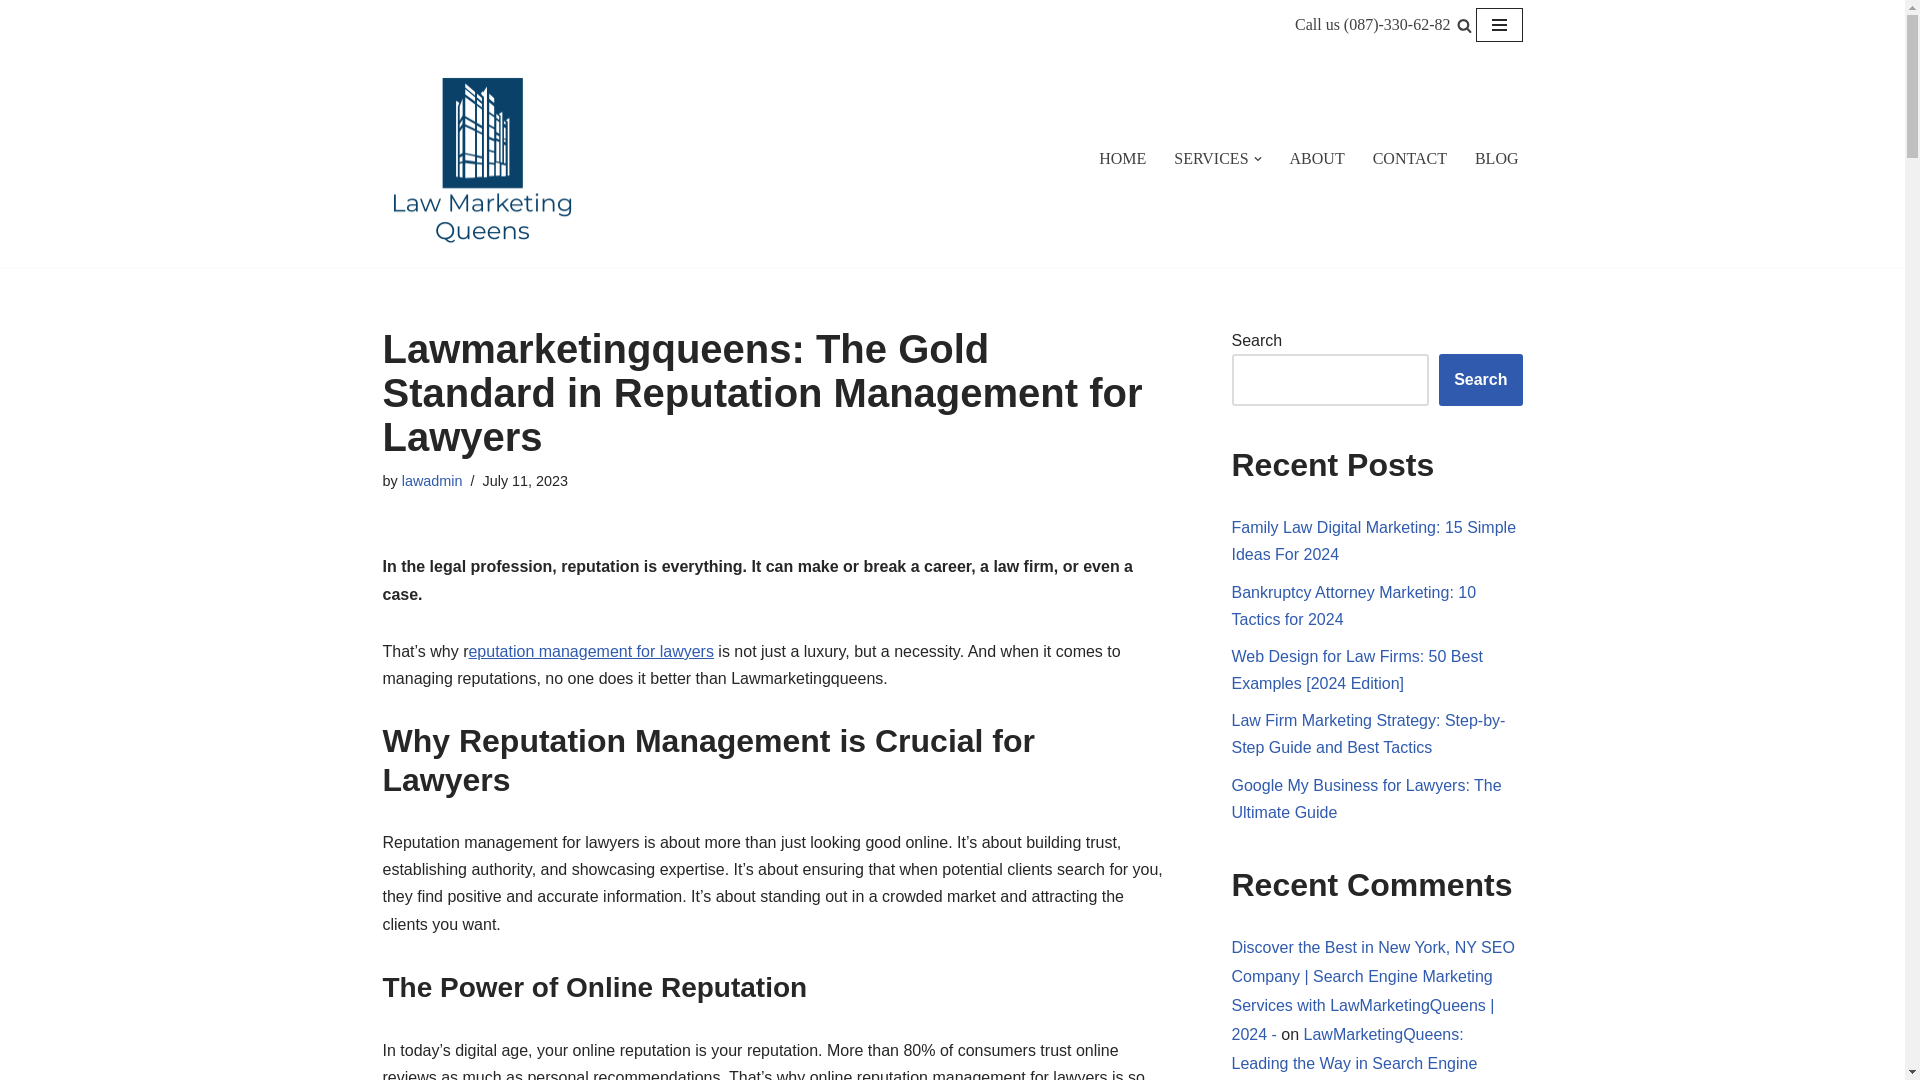  Describe the element at coordinates (1318, 158) in the screenshot. I see `ABOUT` at that location.